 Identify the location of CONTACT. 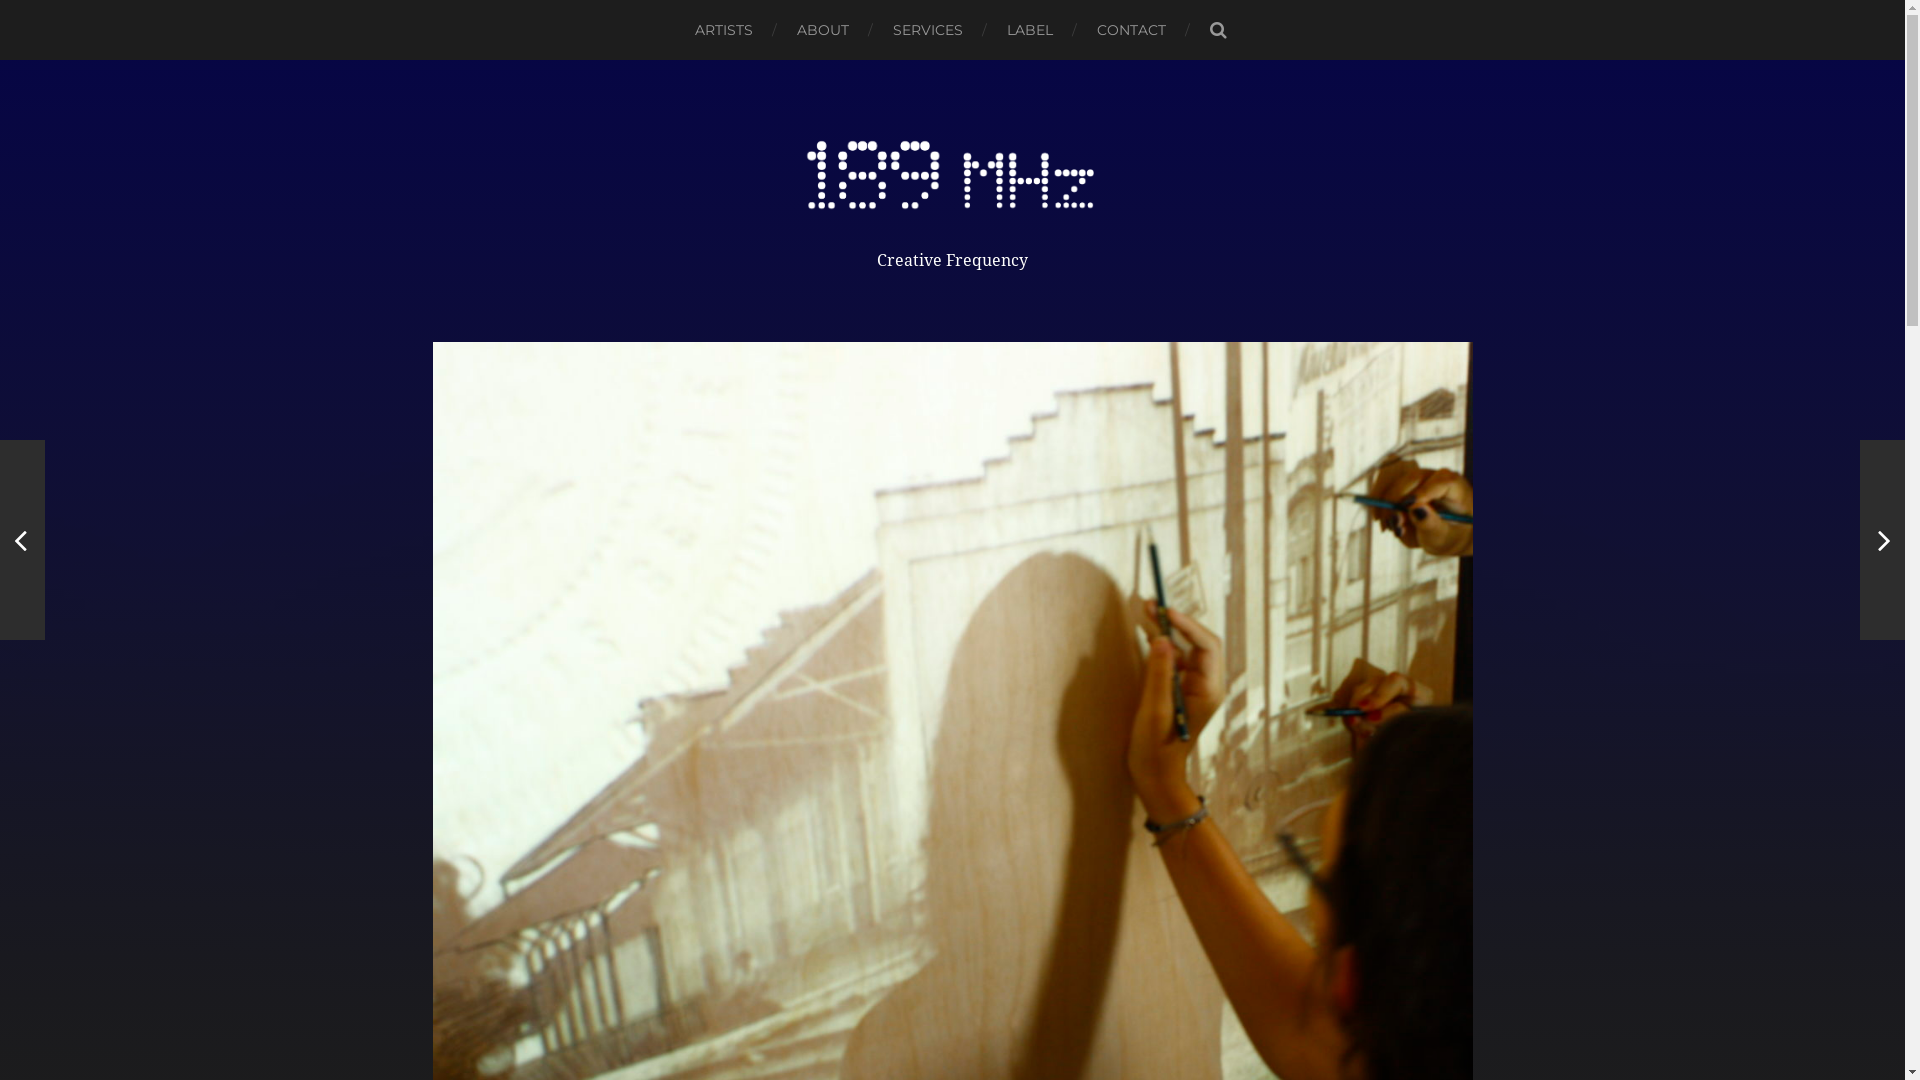
(1132, 30).